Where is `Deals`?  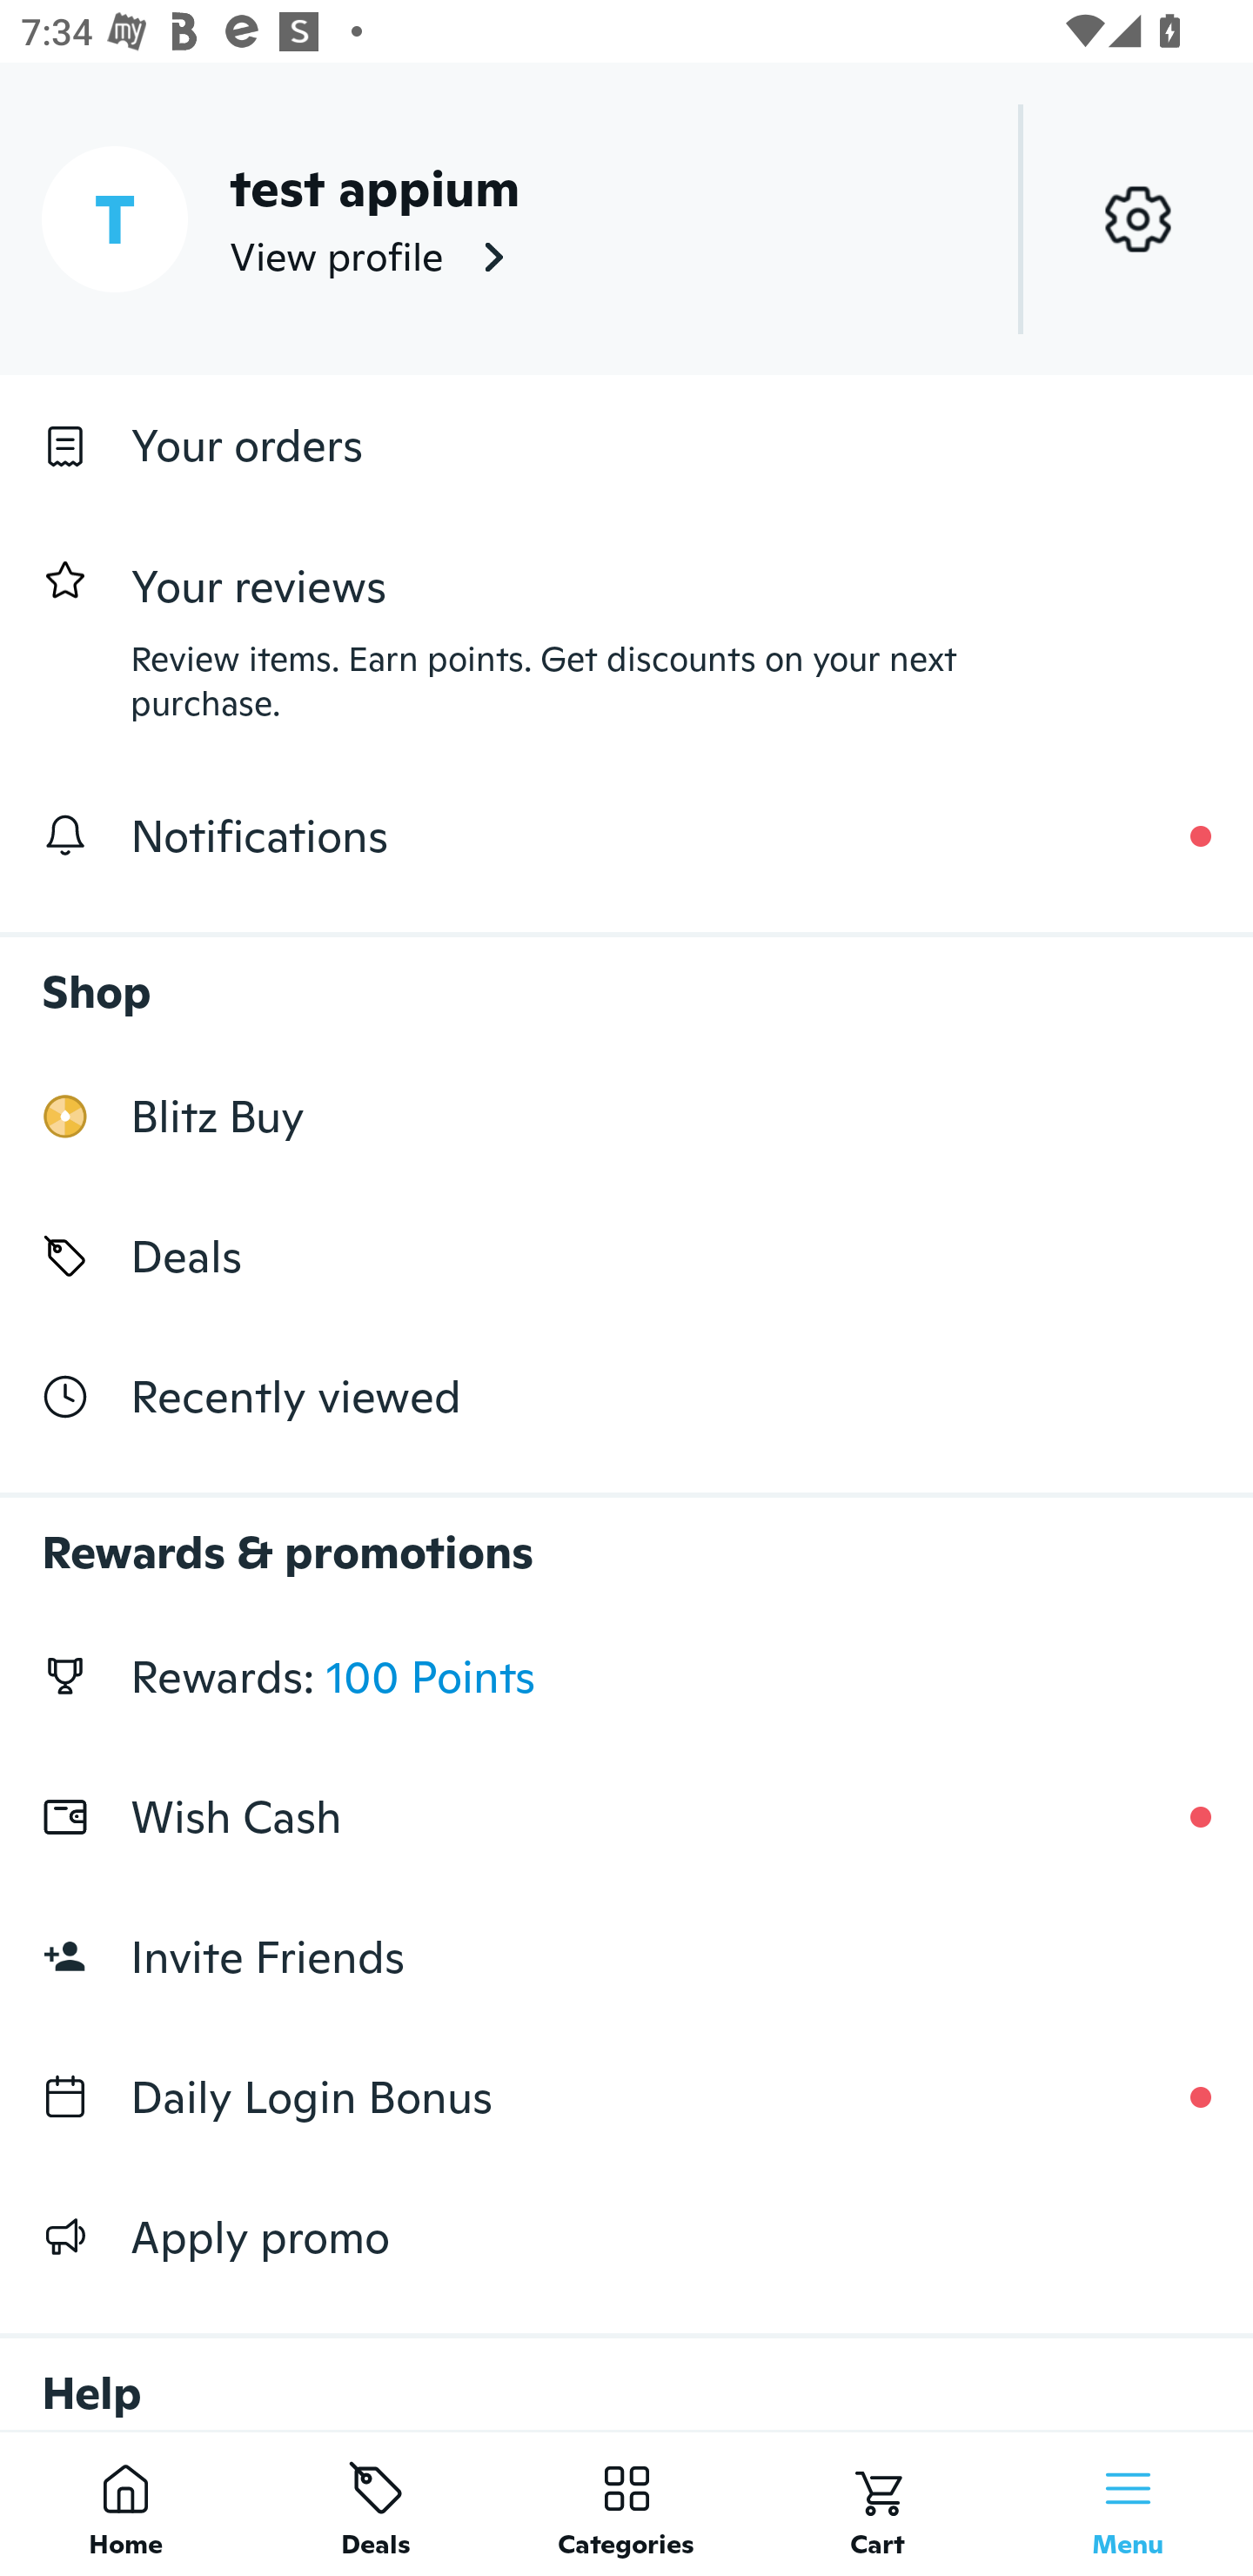 Deals is located at coordinates (376, 2503).